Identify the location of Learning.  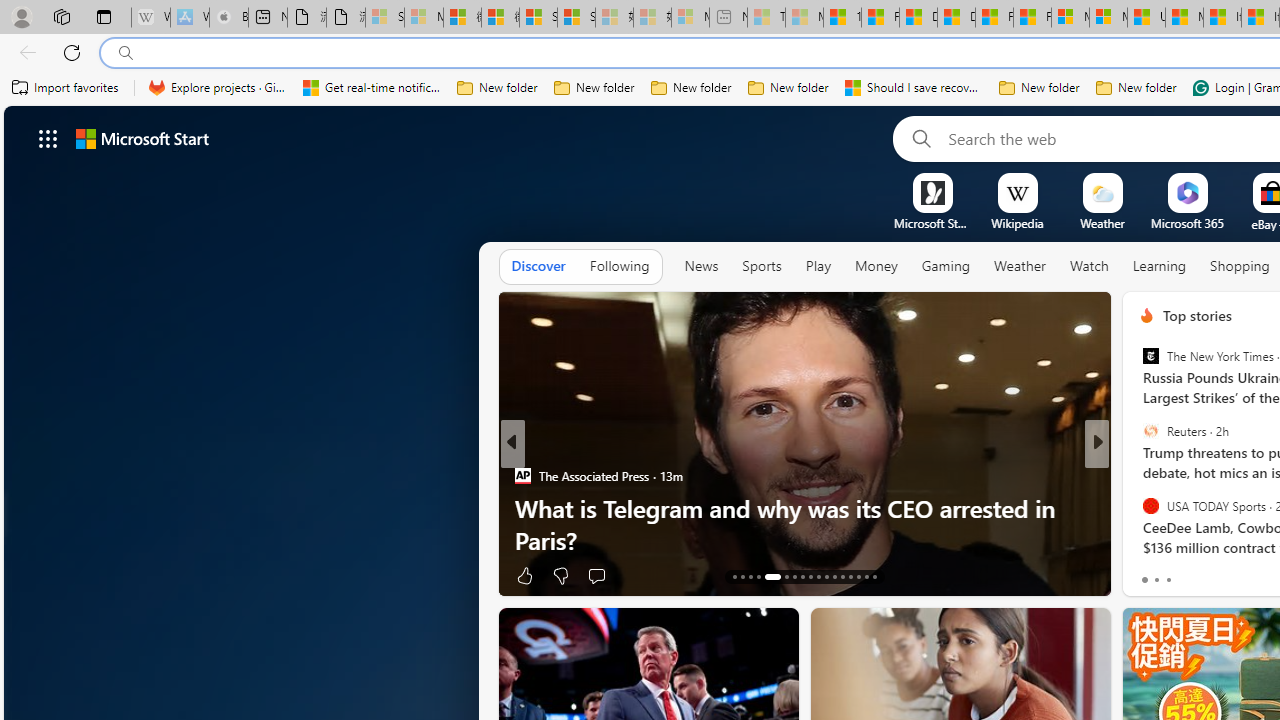
(1160, 266).